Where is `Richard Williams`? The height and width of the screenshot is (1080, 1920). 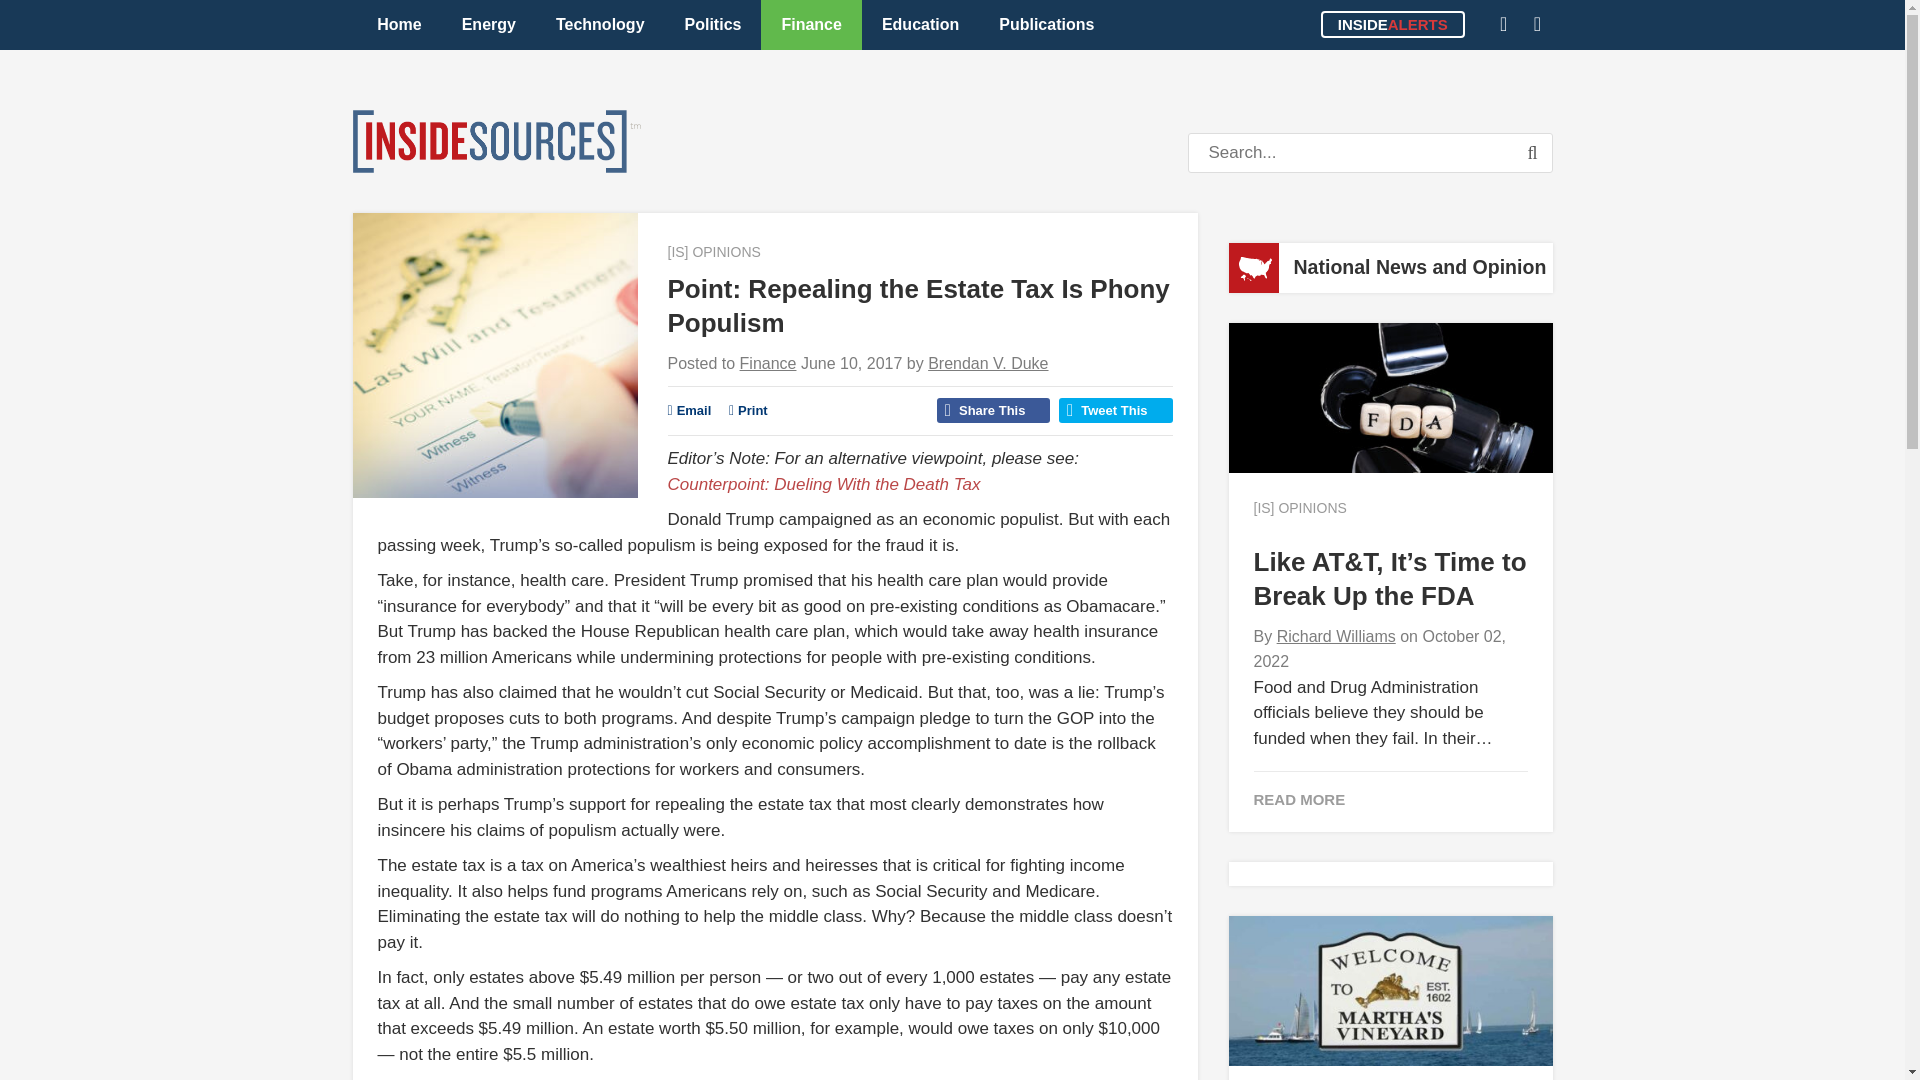
Richard Williams is located at coordinates (1336, 636).